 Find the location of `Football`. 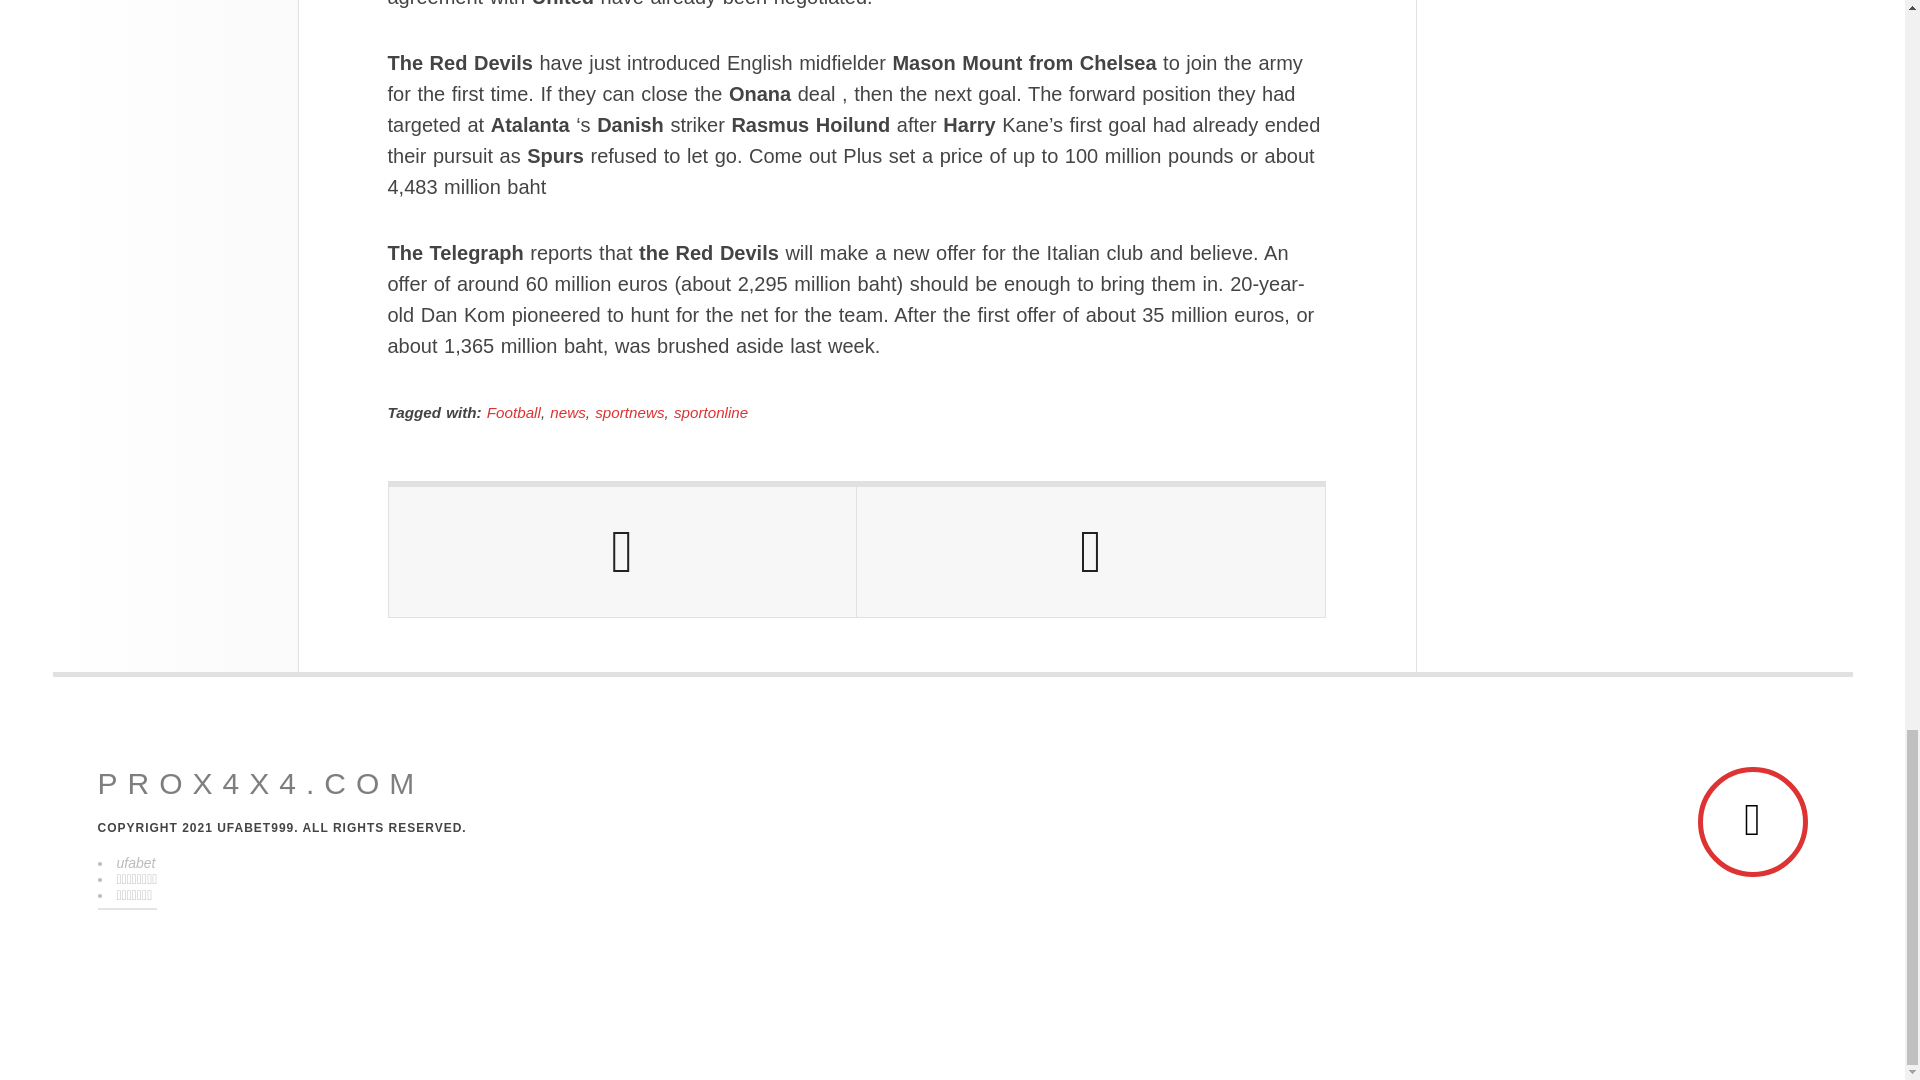

Football is located at coordinates (514, 412).